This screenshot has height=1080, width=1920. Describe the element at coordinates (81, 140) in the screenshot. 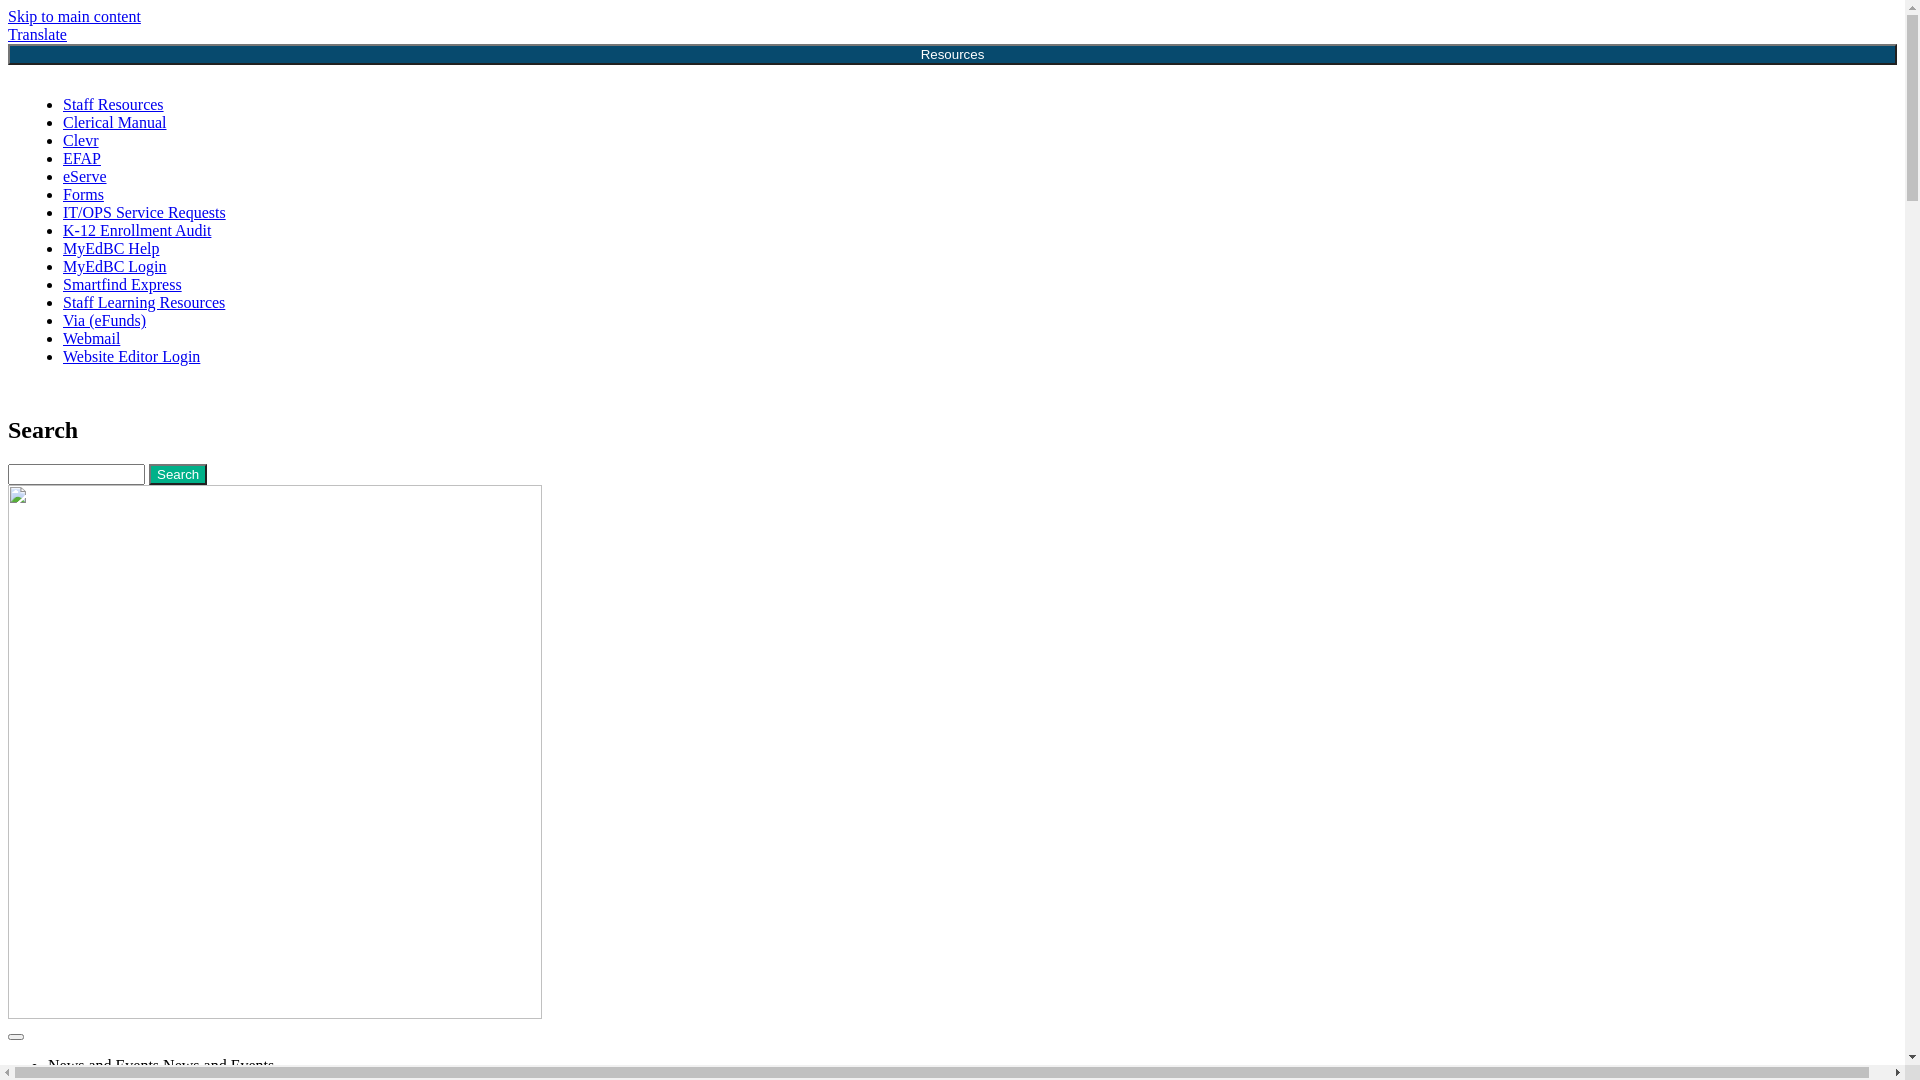

I see `Clevr` at that location.